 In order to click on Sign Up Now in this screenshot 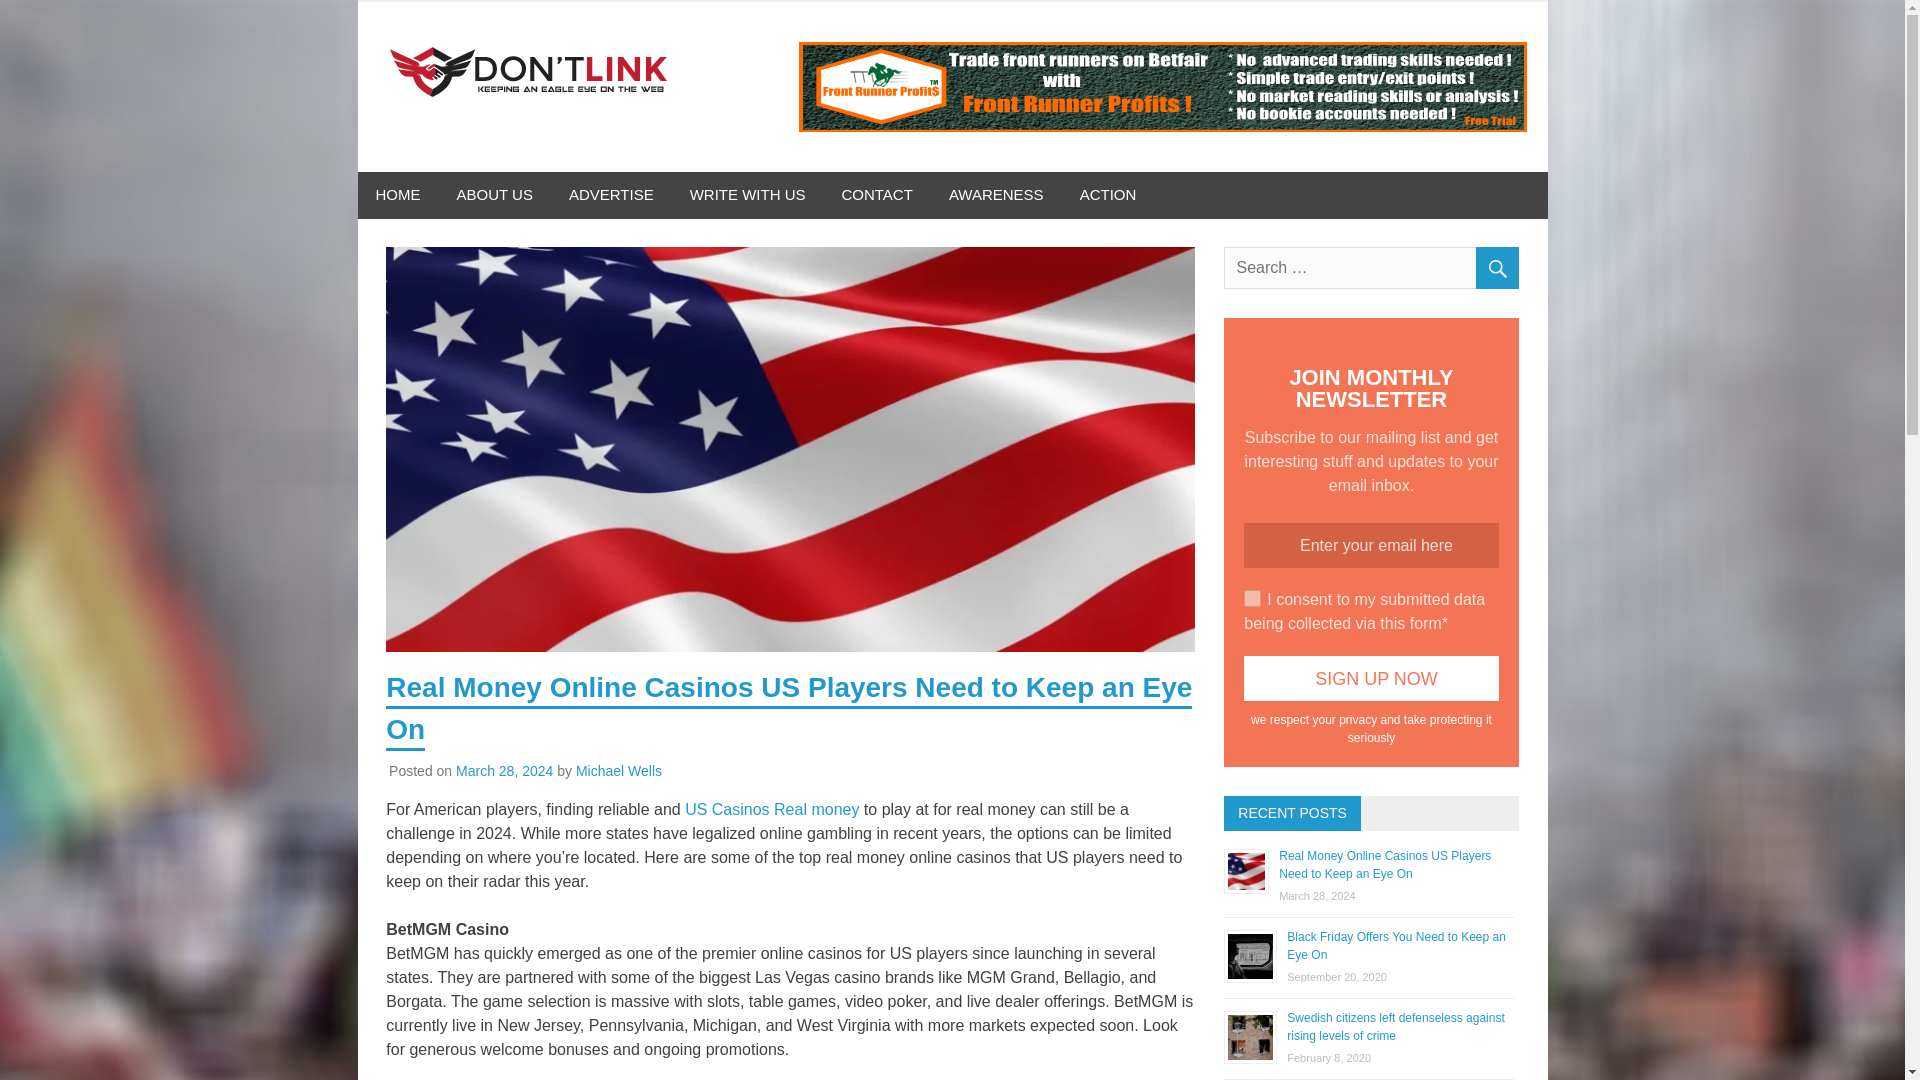, I will do `click(1370, 678)`.